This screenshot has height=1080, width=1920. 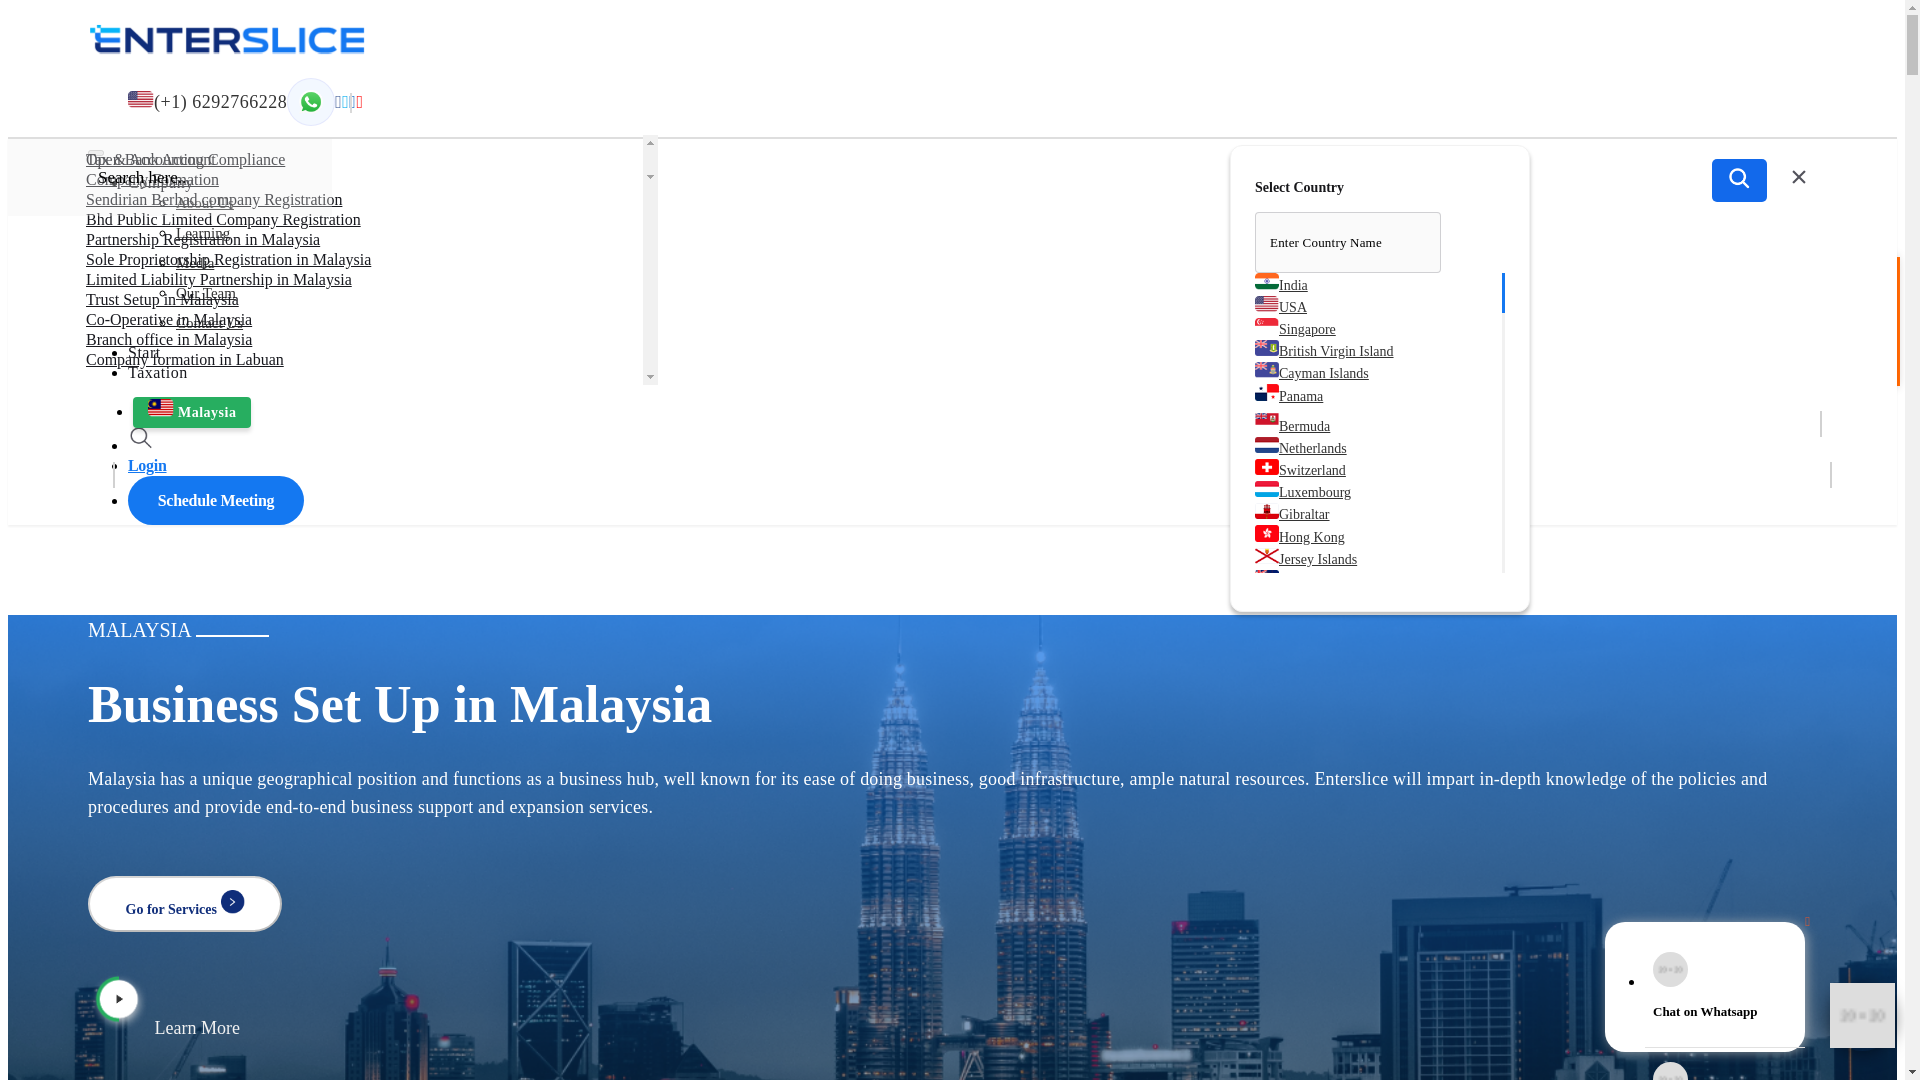 What do you see at coordinates (1281, 303) in the screenshot?
I see `USA` at bounding box center [1281, 303].